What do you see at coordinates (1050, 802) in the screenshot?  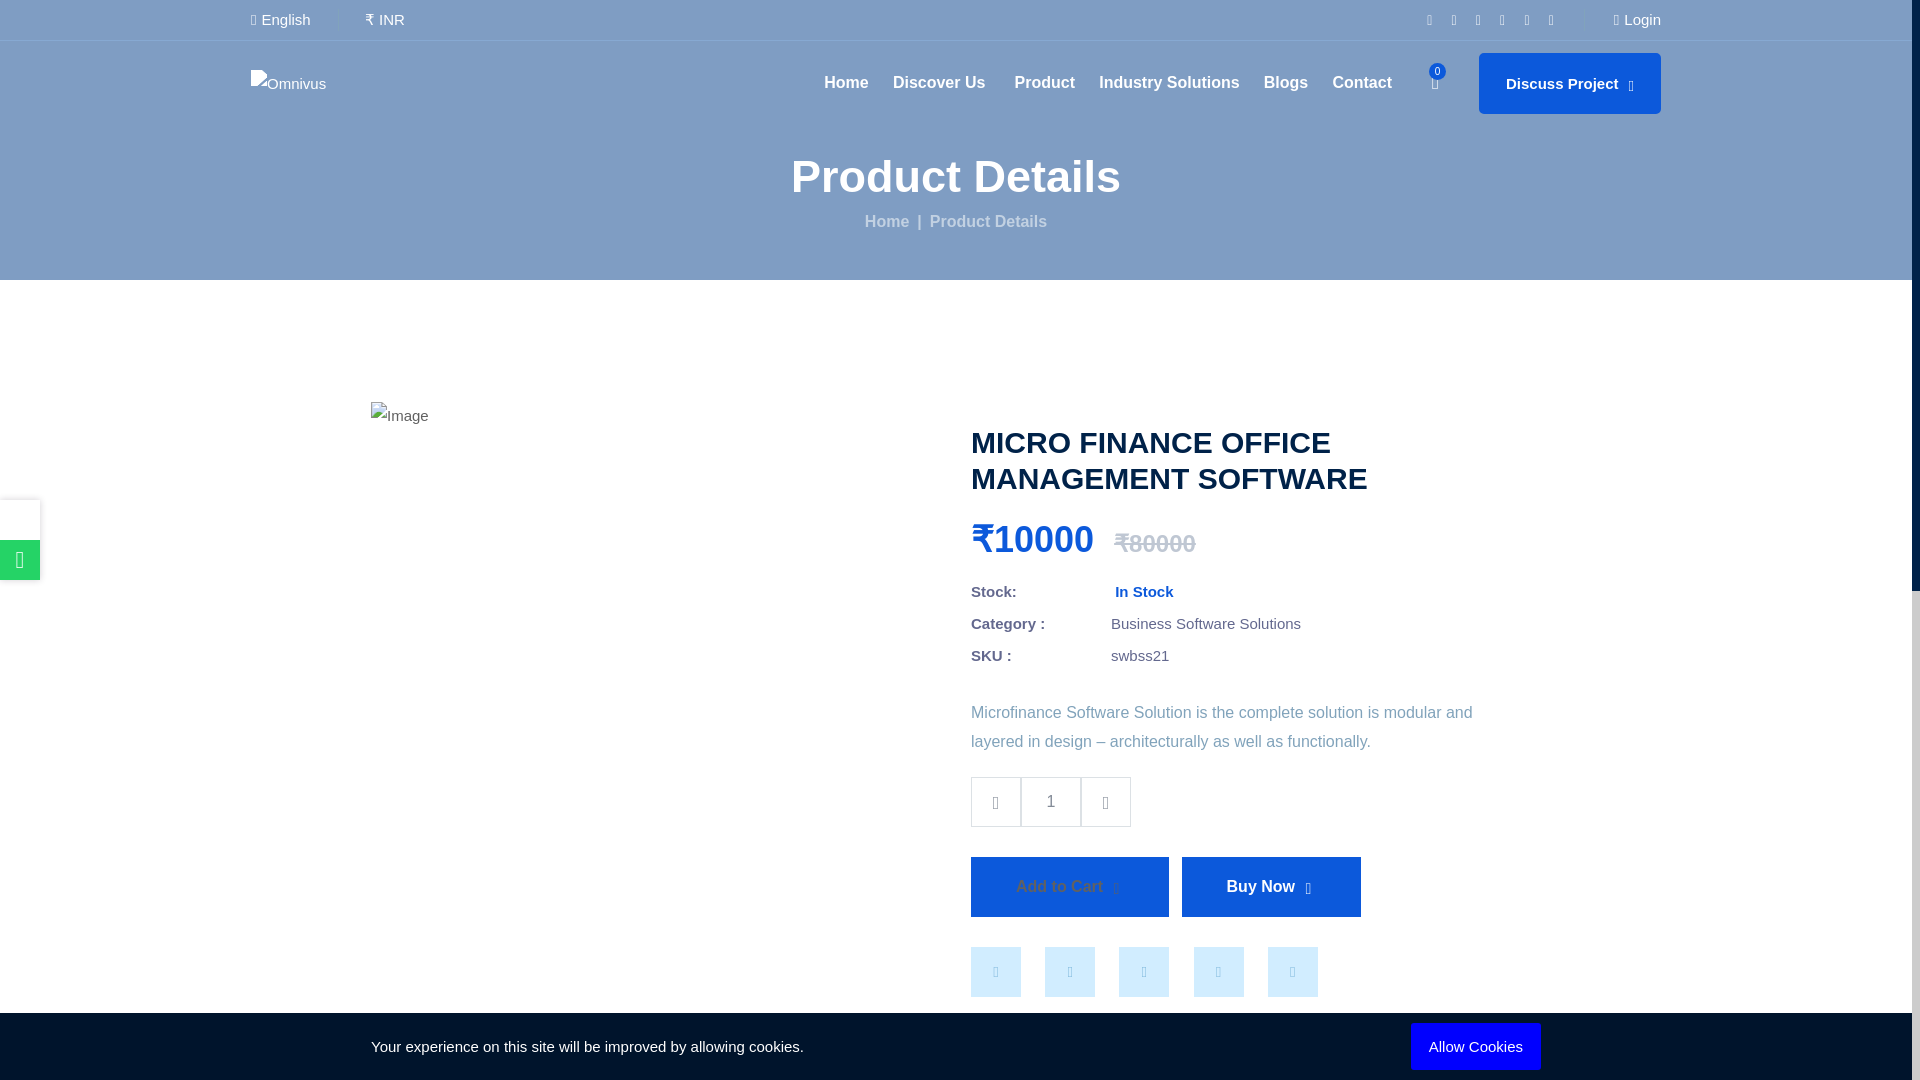 I see `1` at bounding box center [1050, 802].